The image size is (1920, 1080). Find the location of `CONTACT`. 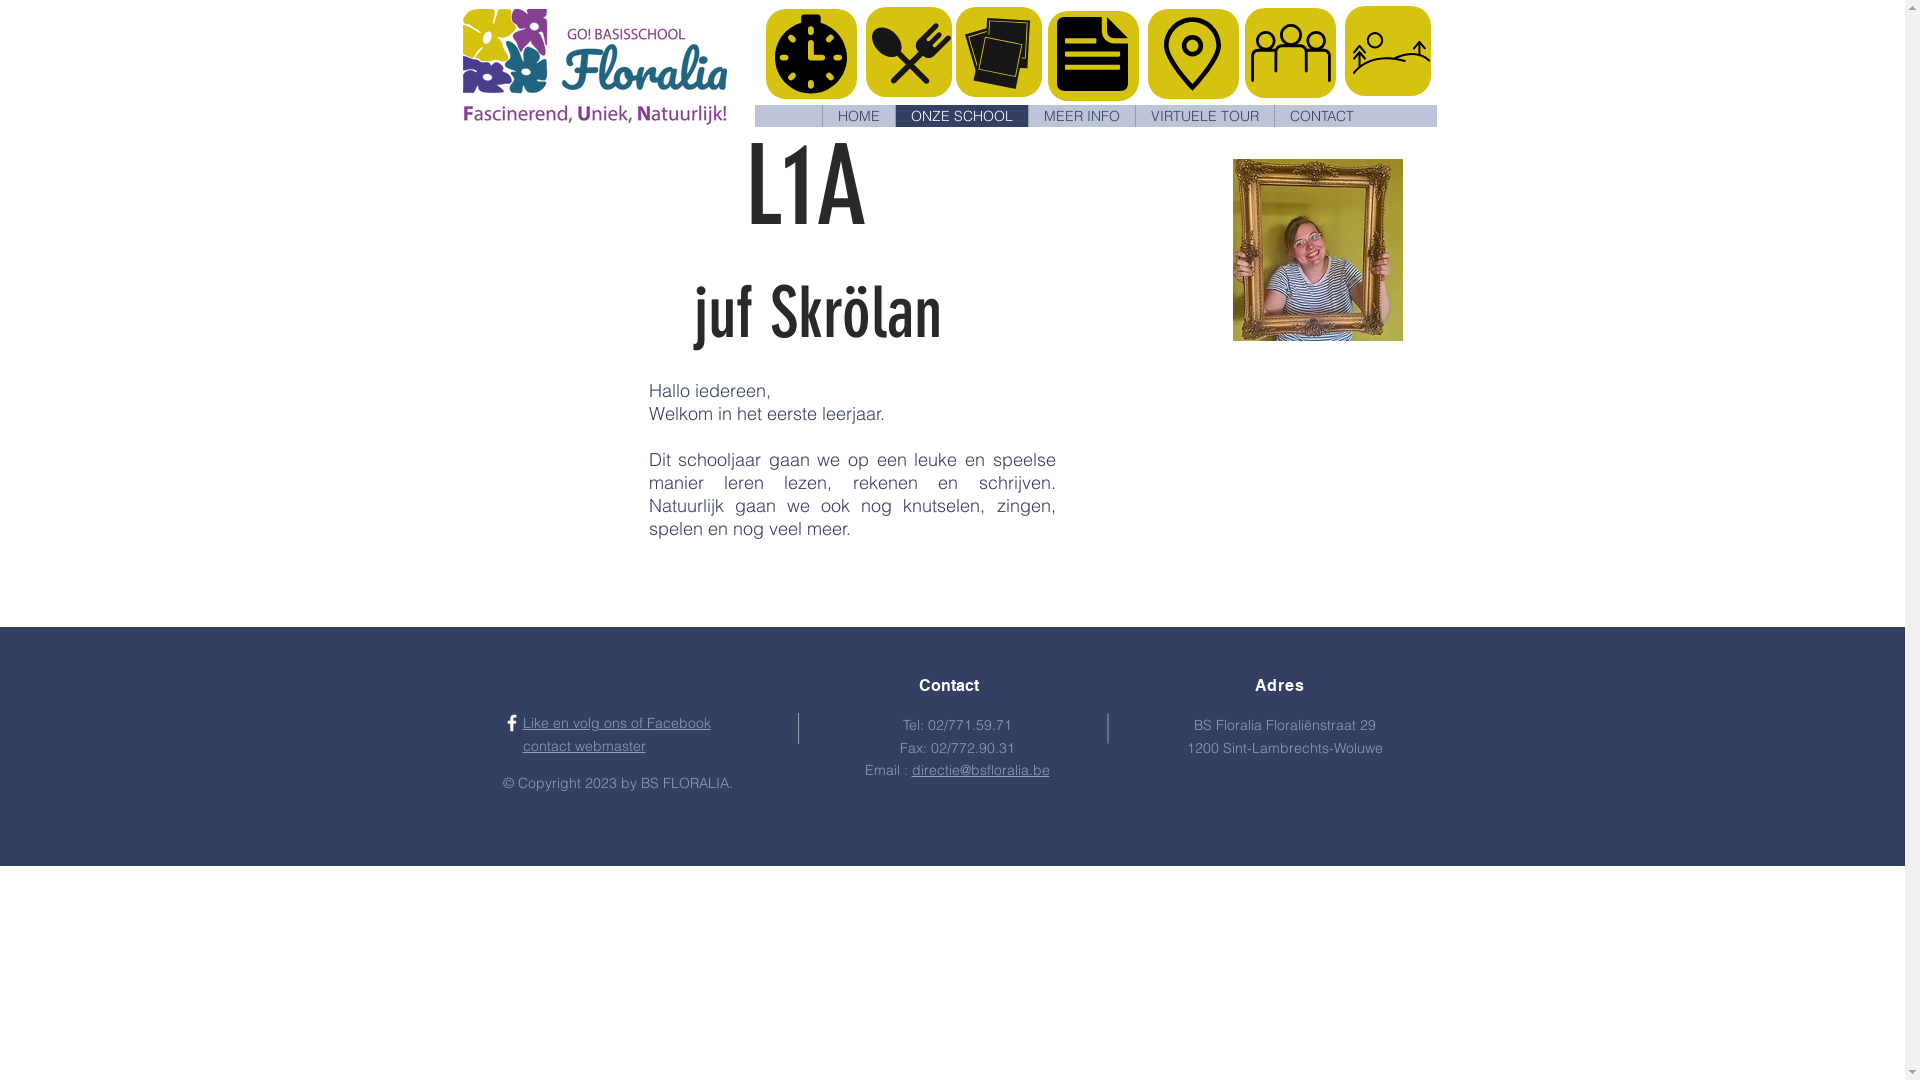

CONTACT is located at coordinates (1322, 116).